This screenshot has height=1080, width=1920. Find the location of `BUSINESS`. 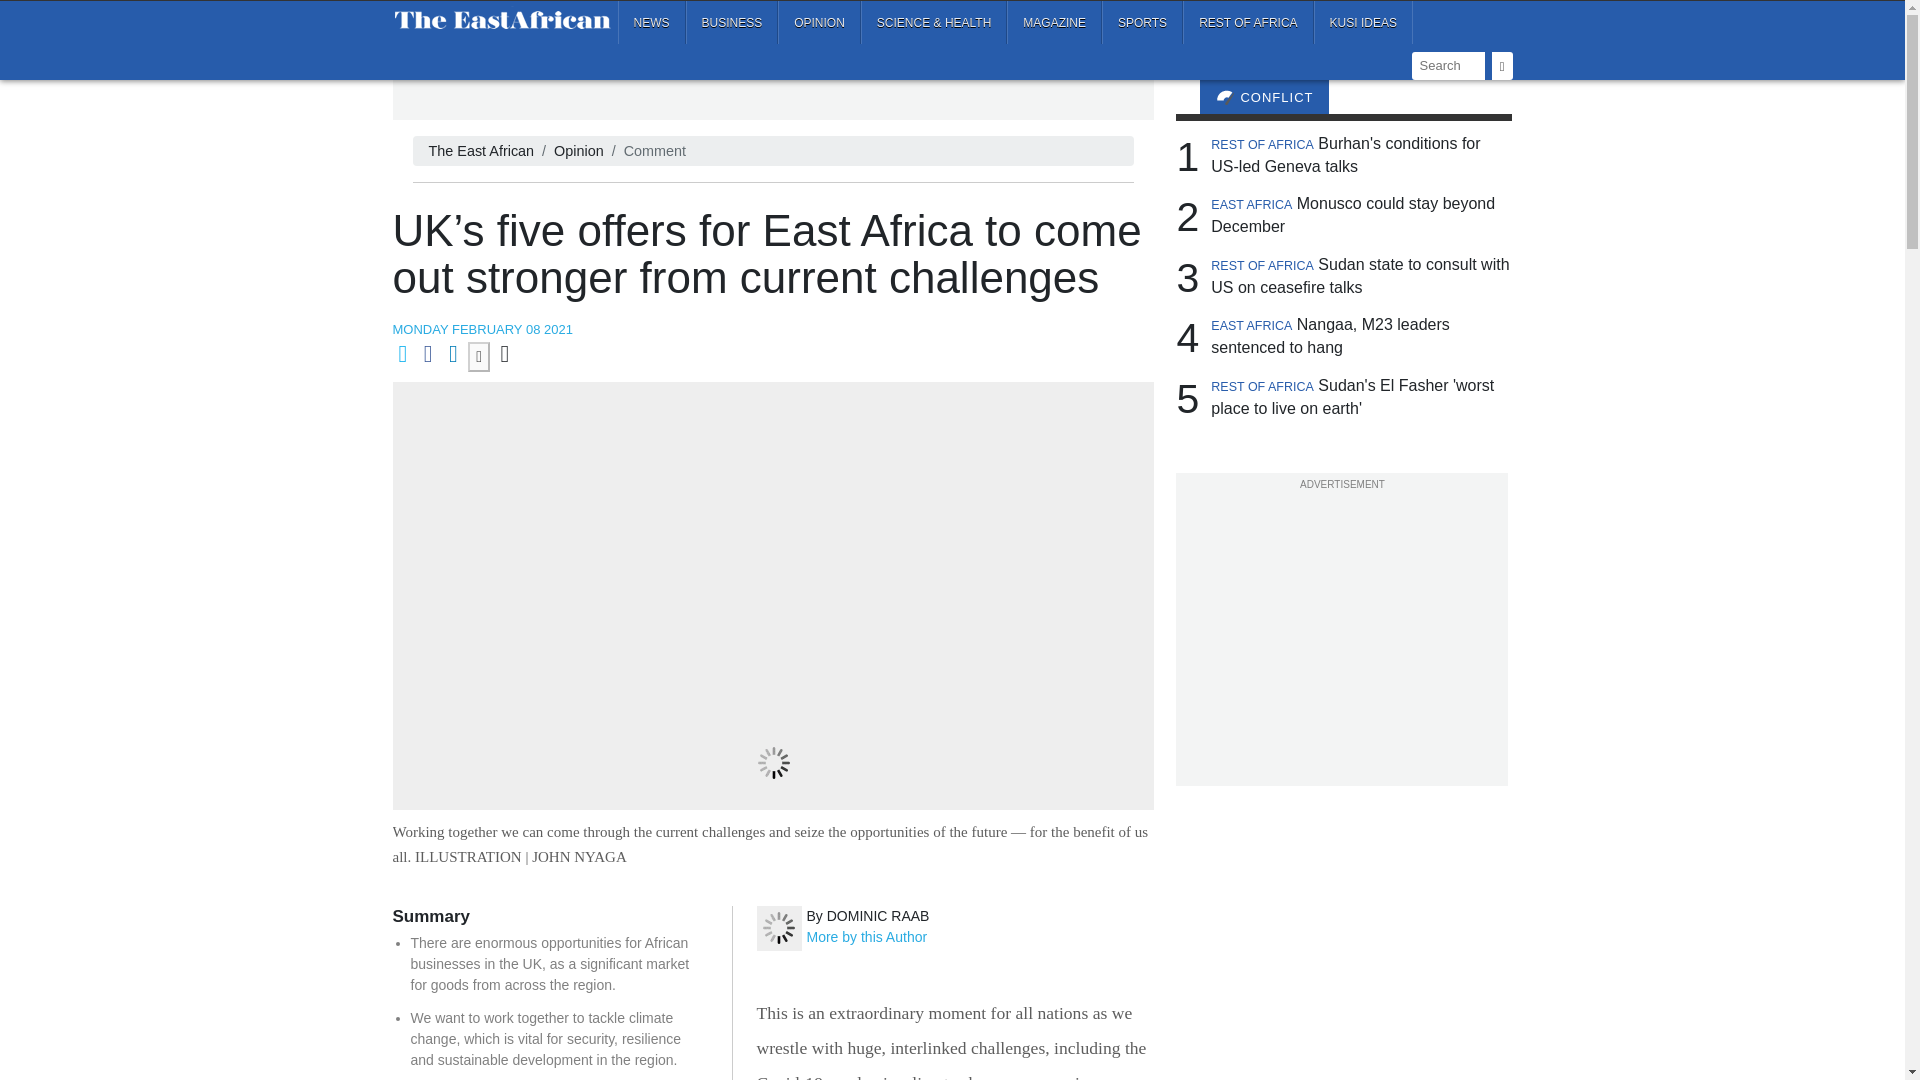

BUSINESS is located at coordinates (732, 22).